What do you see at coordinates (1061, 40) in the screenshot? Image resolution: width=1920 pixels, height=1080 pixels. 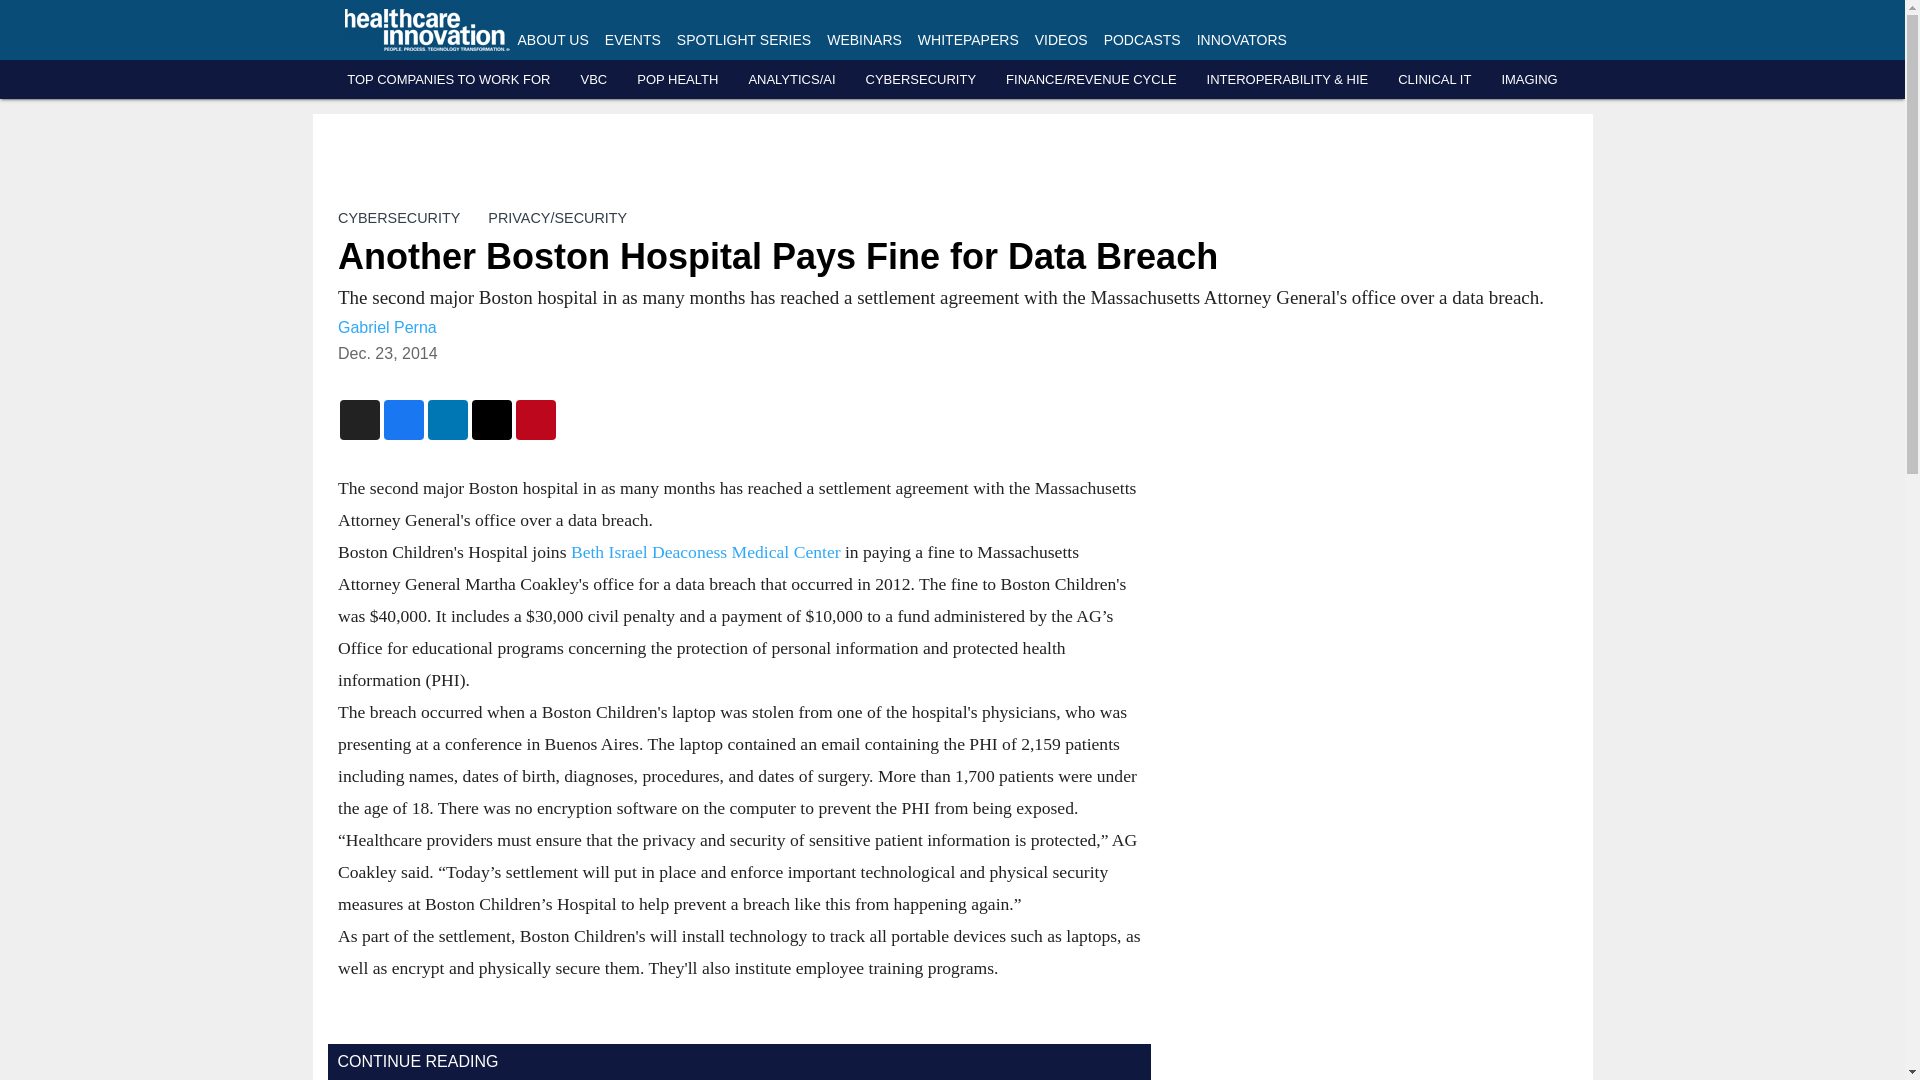 I see `VIDEOS` at bounding box center [1061, 40].